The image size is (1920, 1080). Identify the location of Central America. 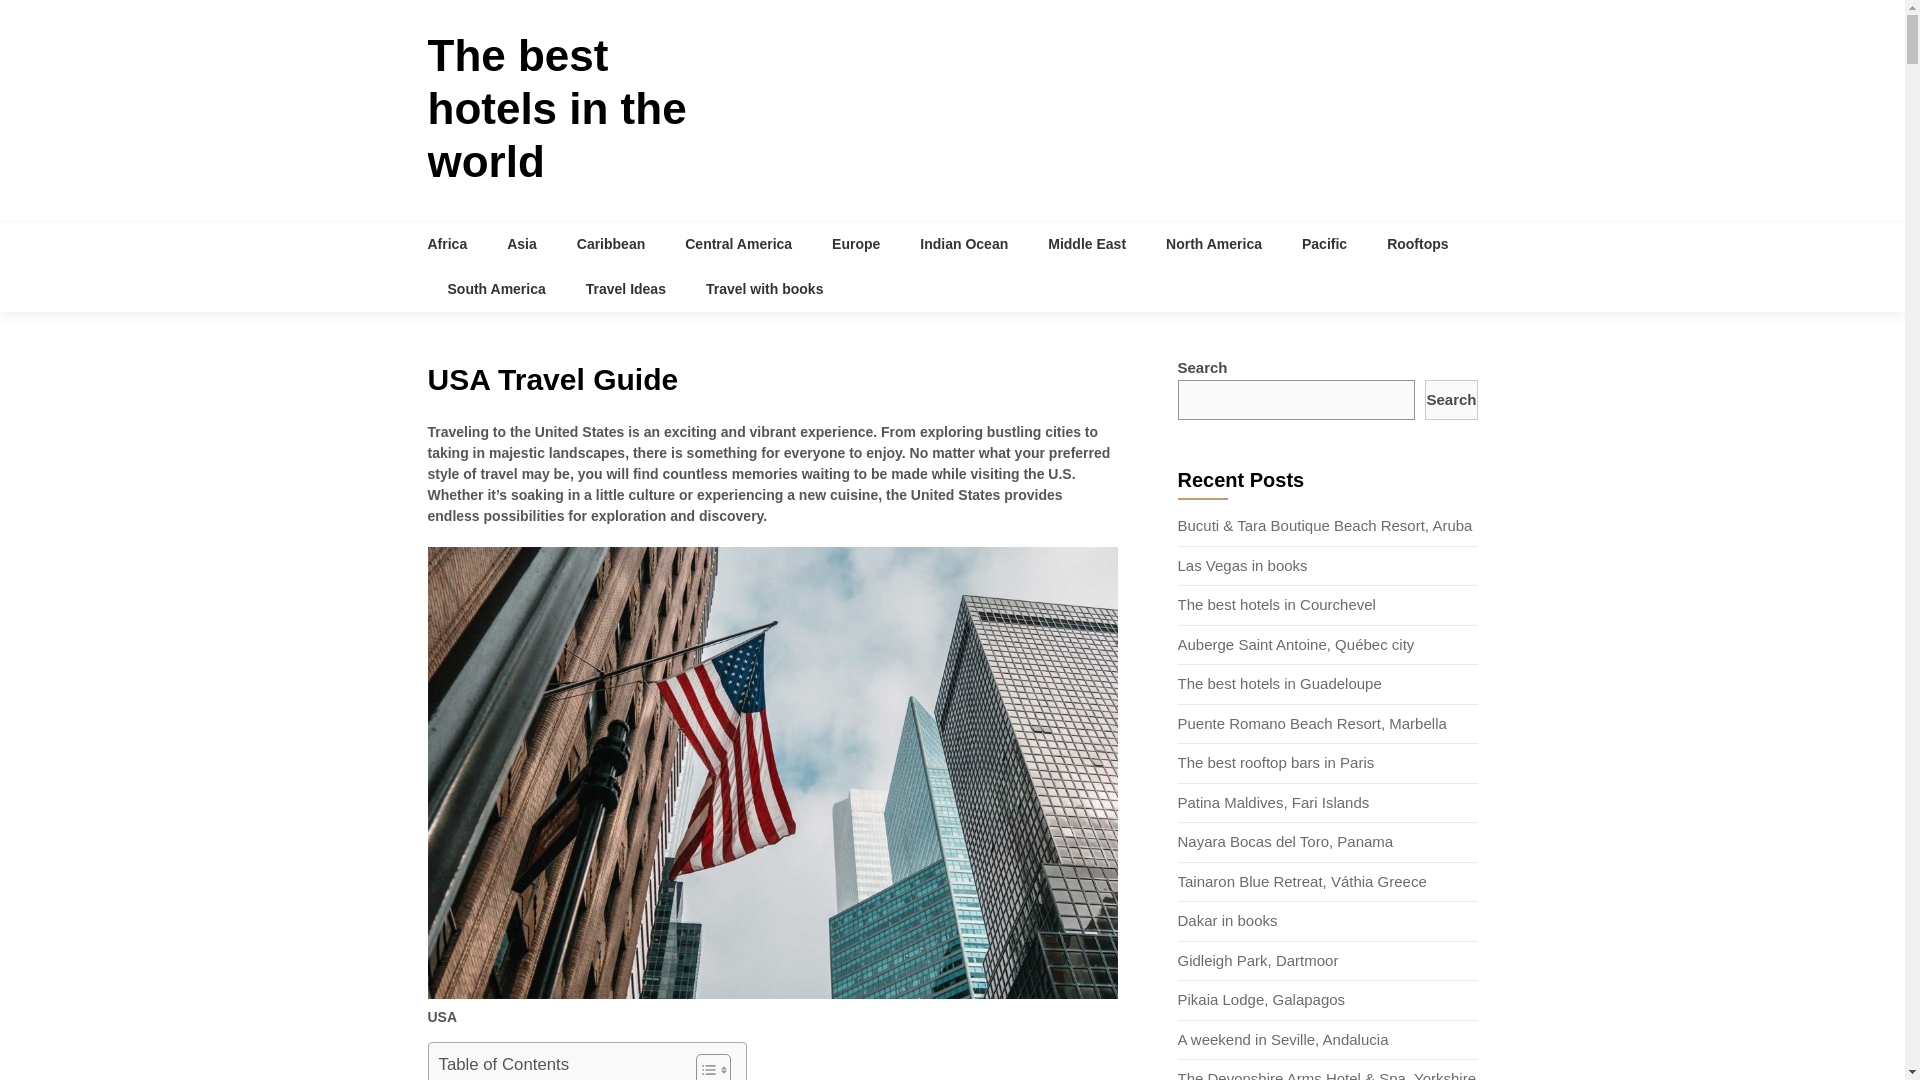
(738, 244).